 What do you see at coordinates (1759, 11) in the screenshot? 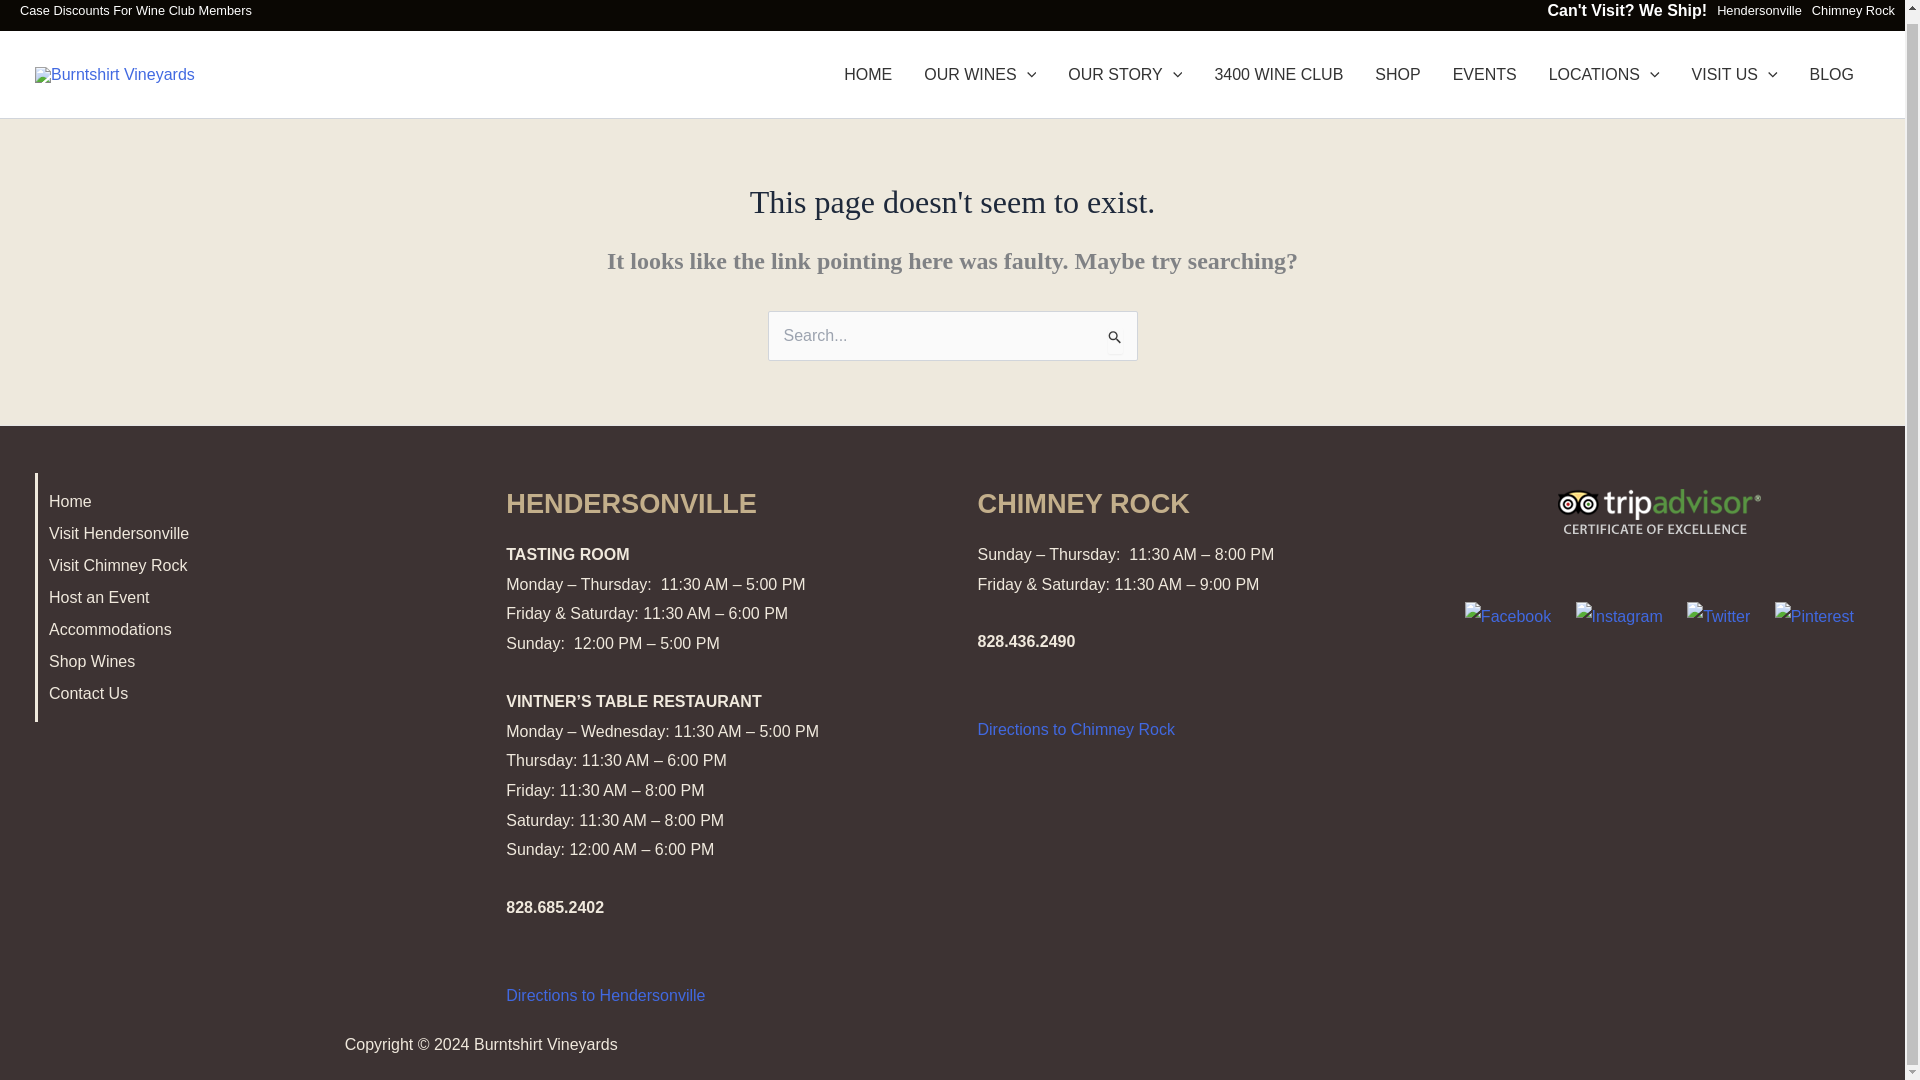
I see `Hendersonville` at bounding box center [1759, 11].